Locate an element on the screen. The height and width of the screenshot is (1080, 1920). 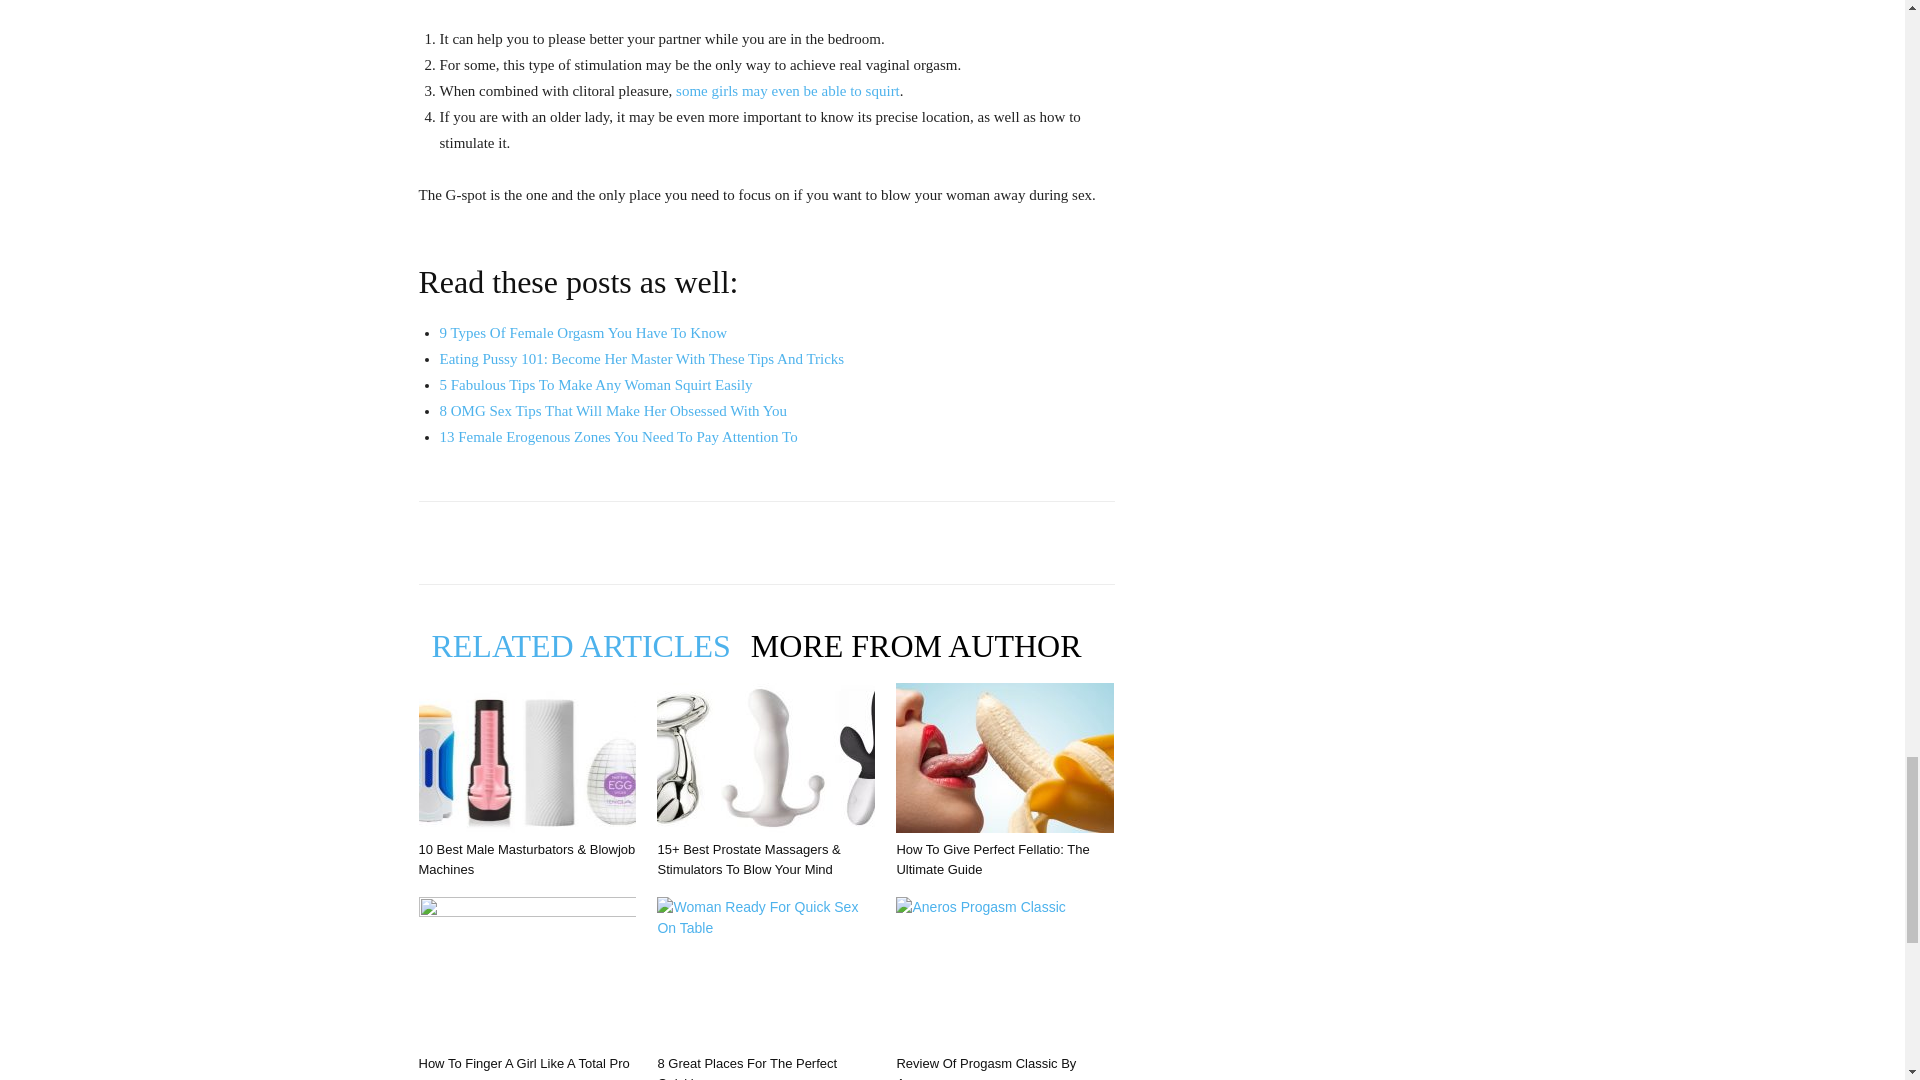
How to Give Perfect Fellatio: The Ultimate Guide is located at coordinates (1004, 757).